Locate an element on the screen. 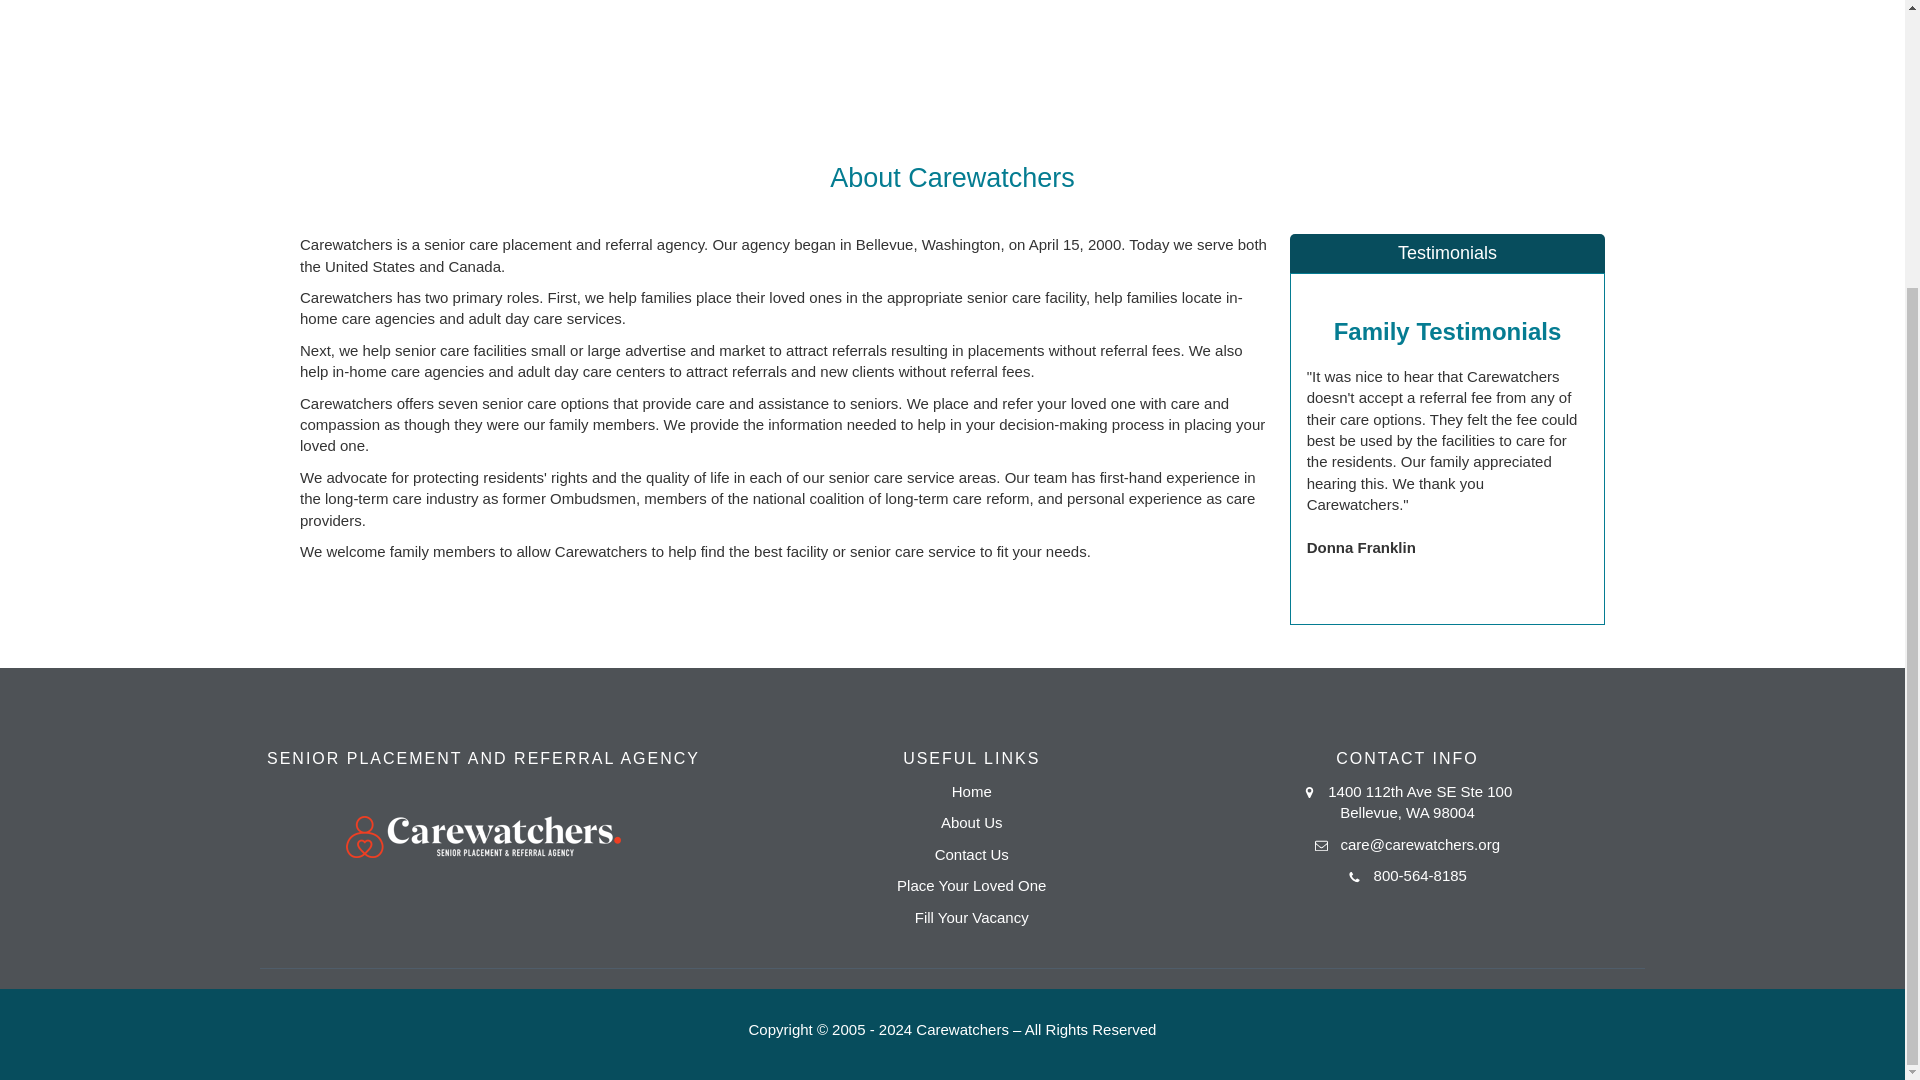 The image size is (1920, 1080). Contact Us is located at coordinates (972, 854).